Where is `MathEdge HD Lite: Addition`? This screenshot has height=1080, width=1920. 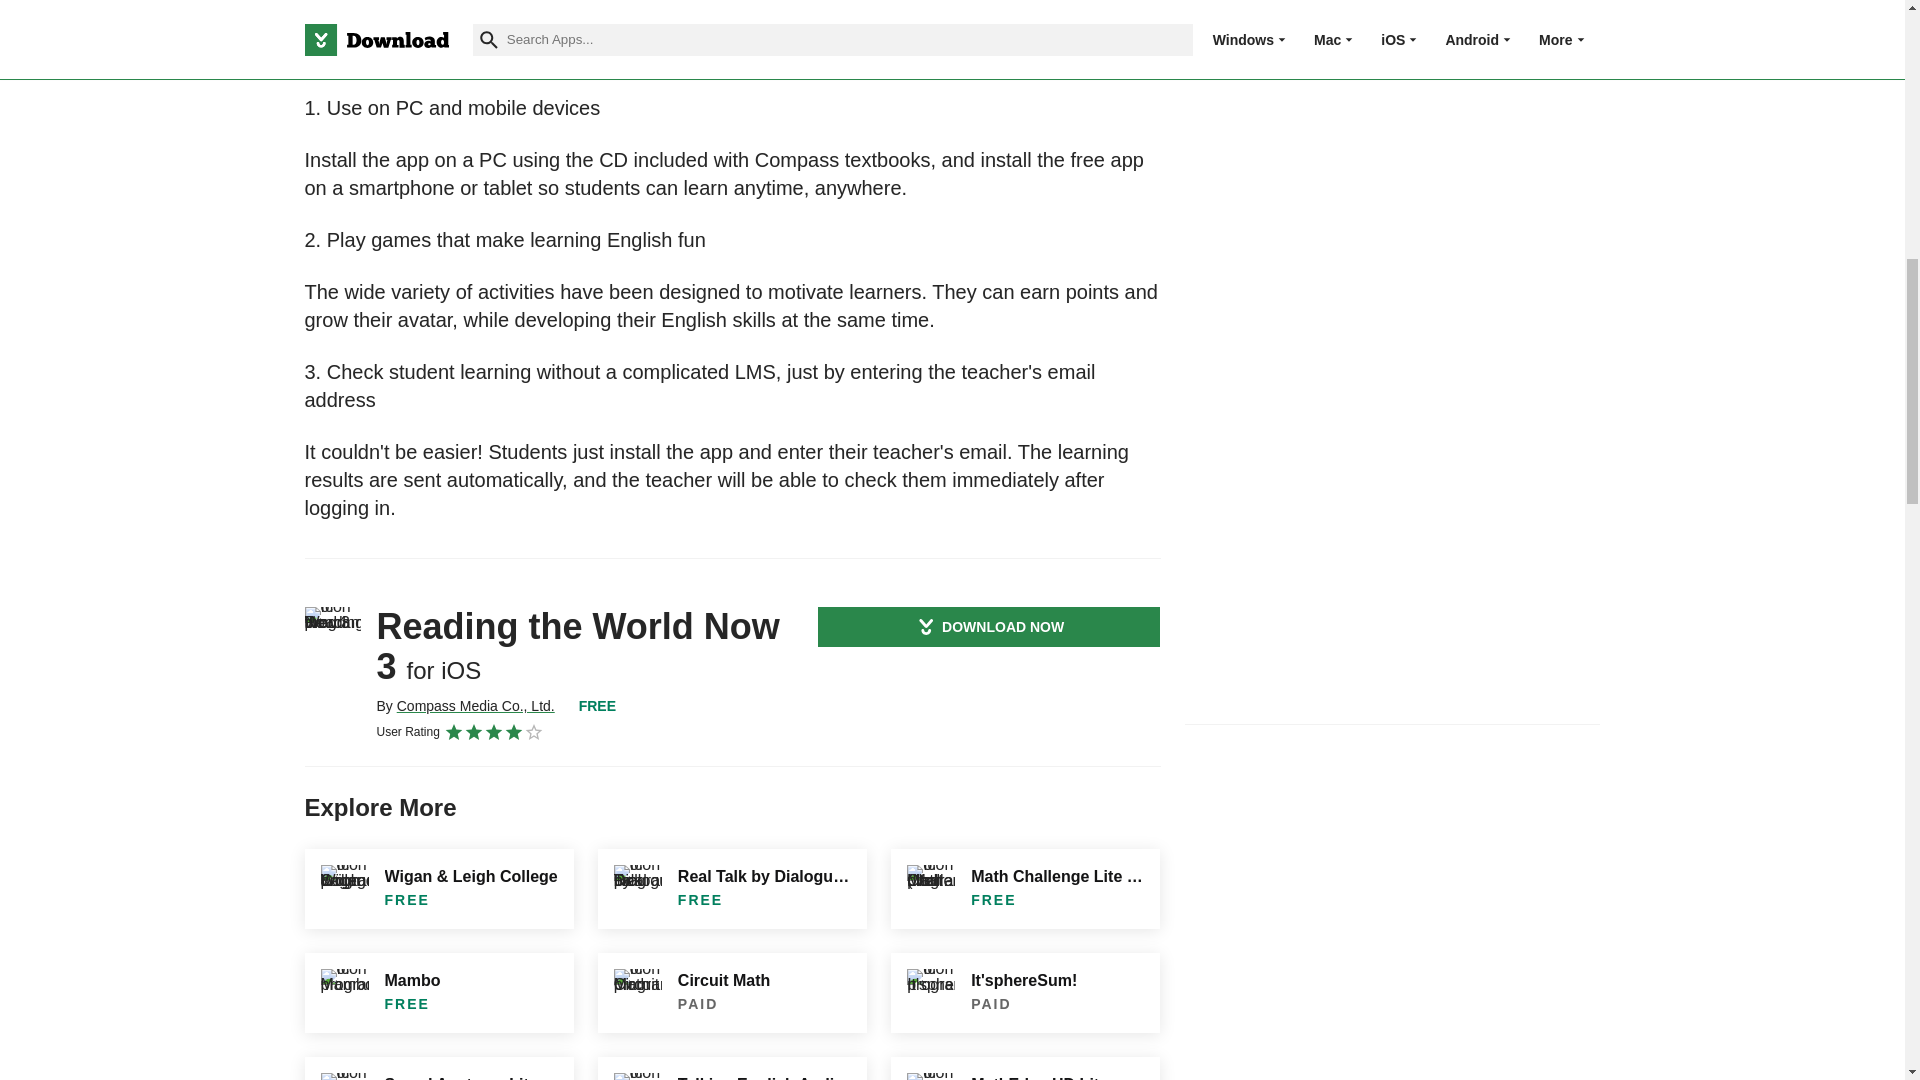
MathEdge HD Lite: Addition is located at coordinates (1024, 1068).